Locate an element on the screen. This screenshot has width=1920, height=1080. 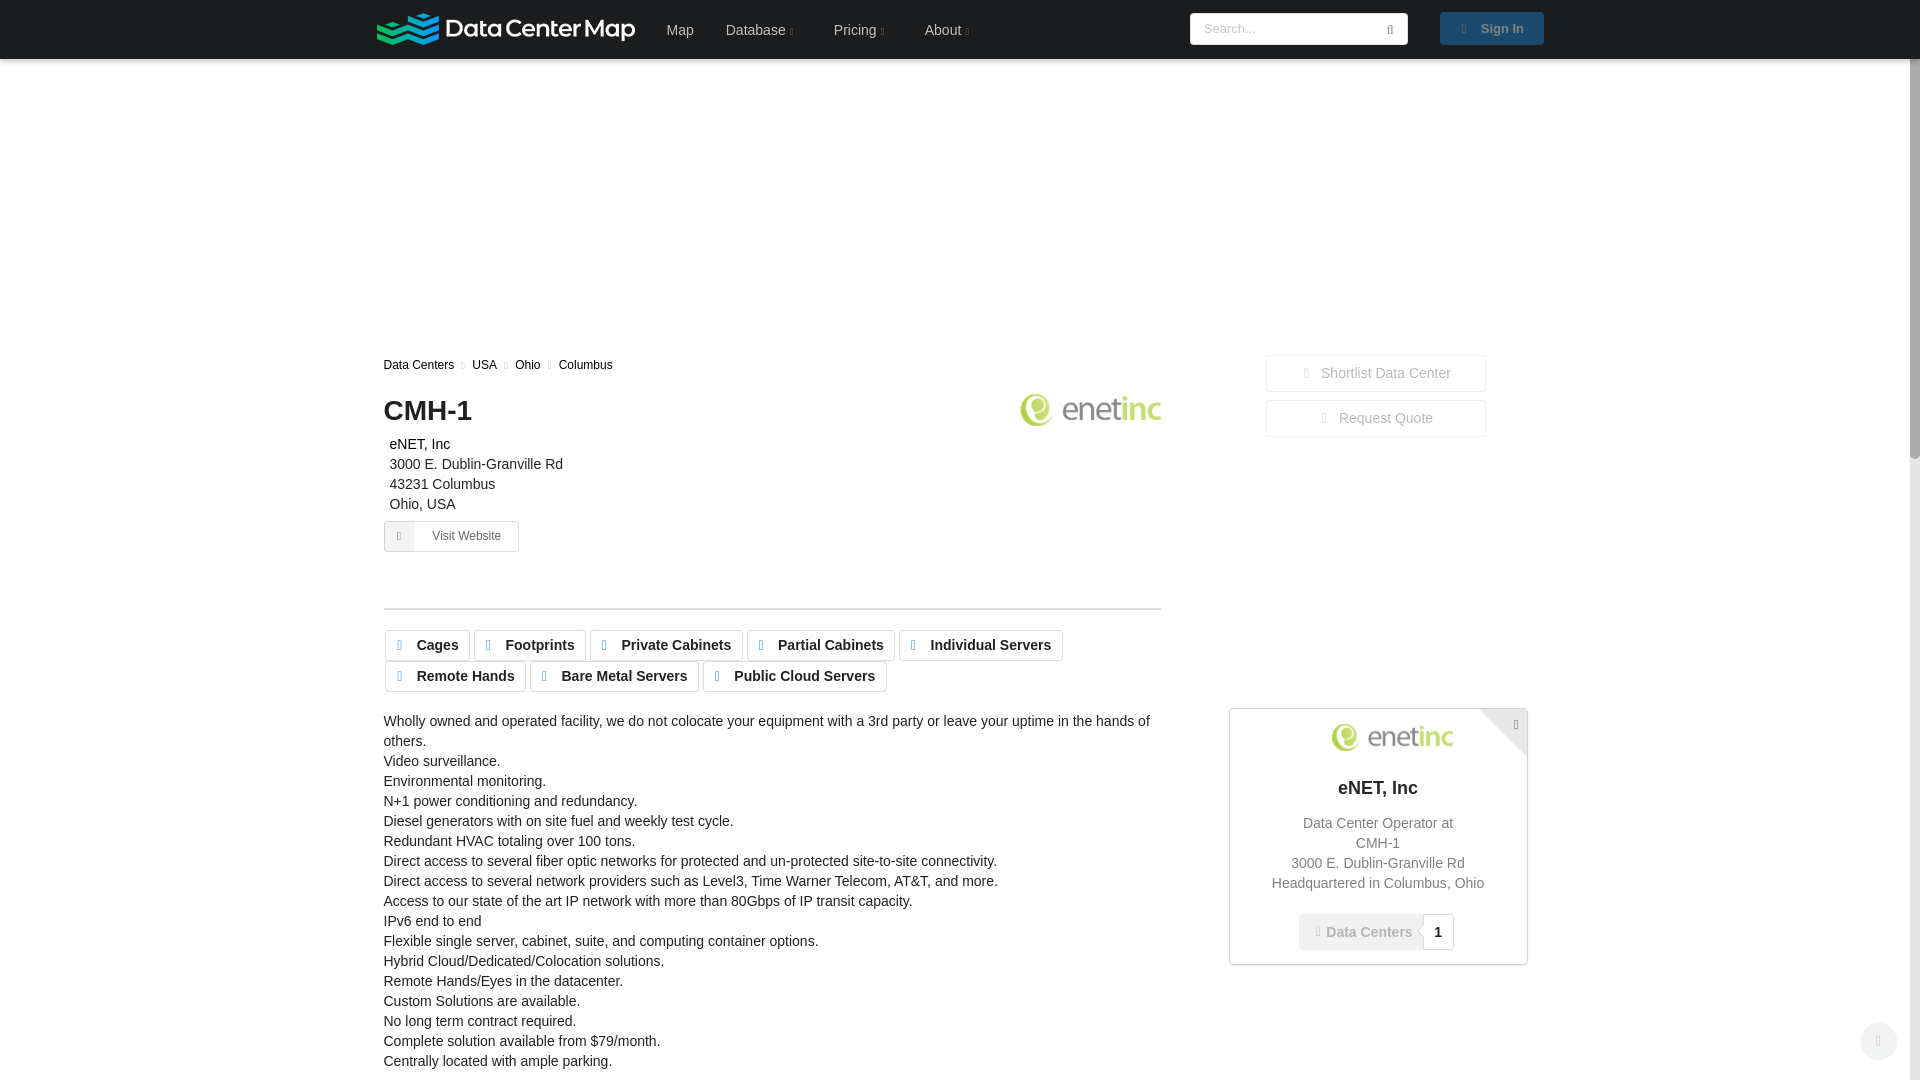
USA is located at coordinates (585, 364).